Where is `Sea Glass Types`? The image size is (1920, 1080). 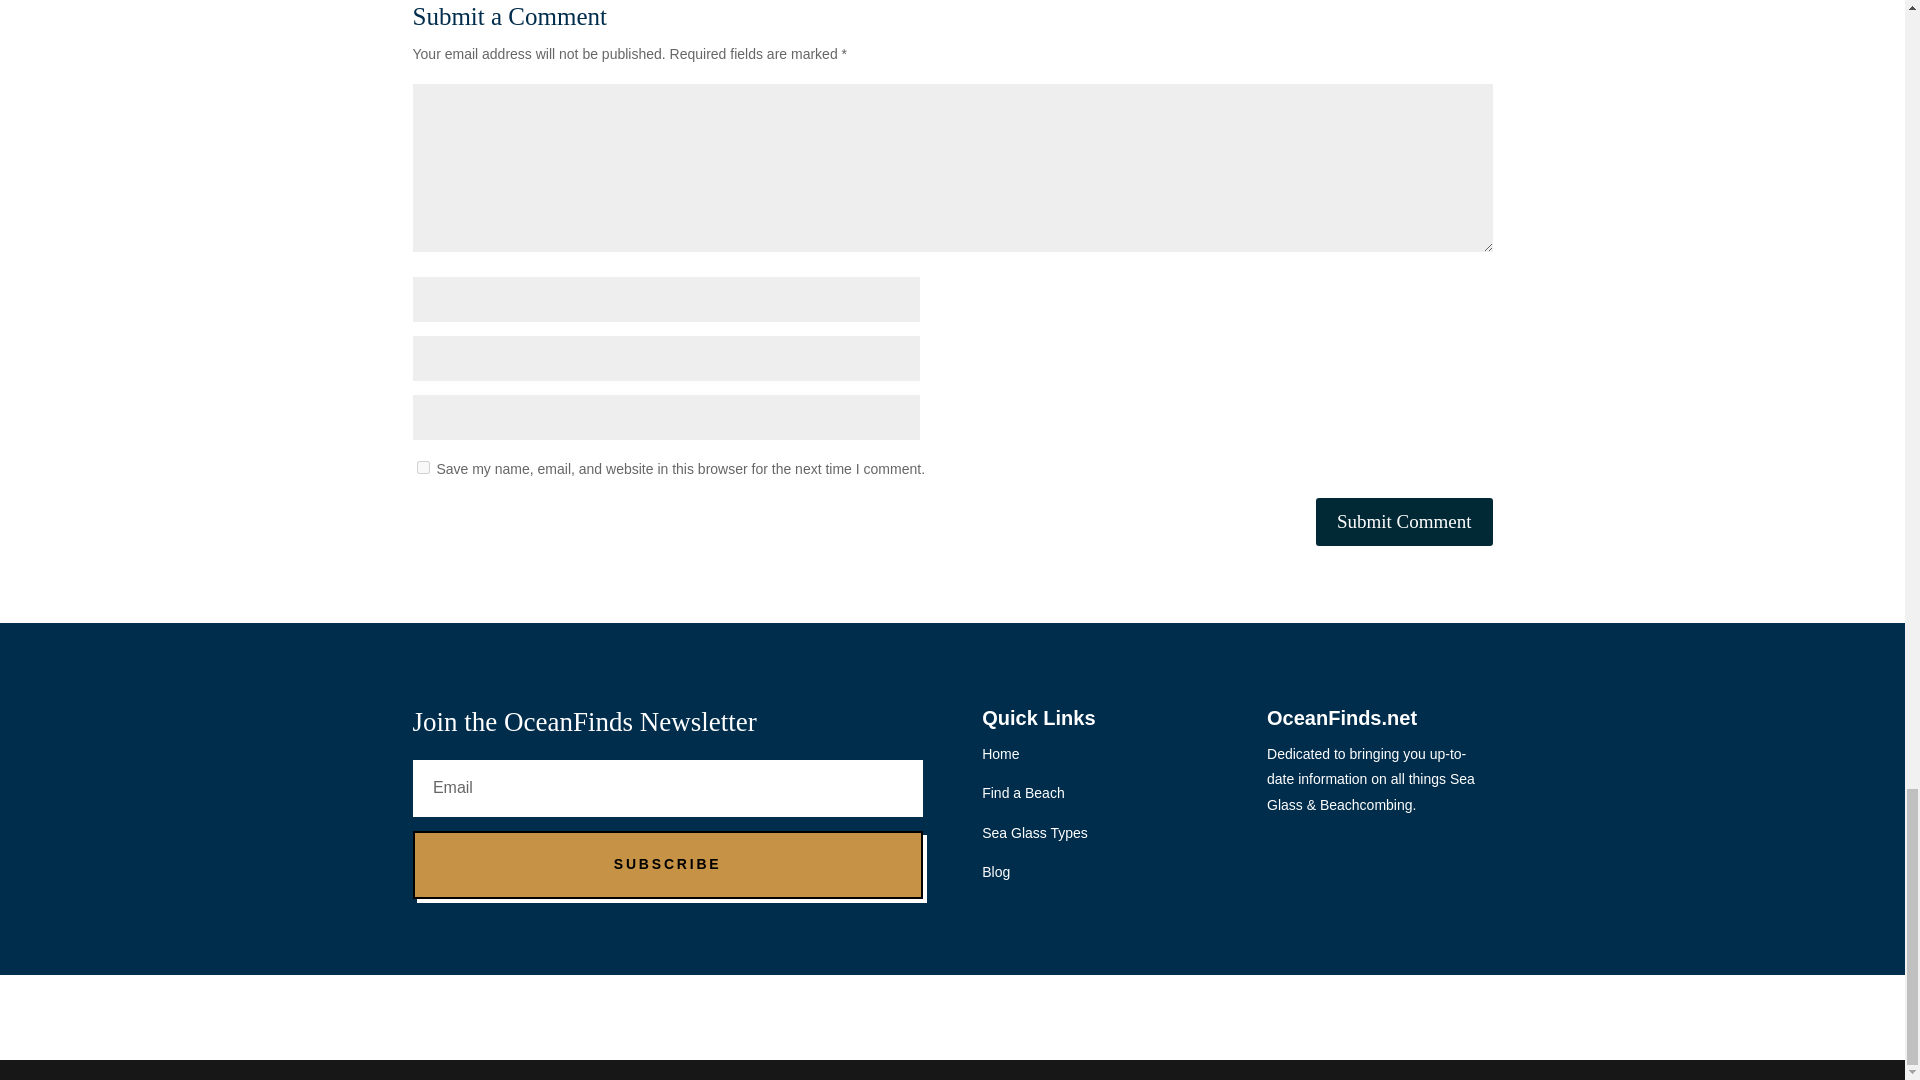
Sea Glass Types is located at coordinates (1034, 833).